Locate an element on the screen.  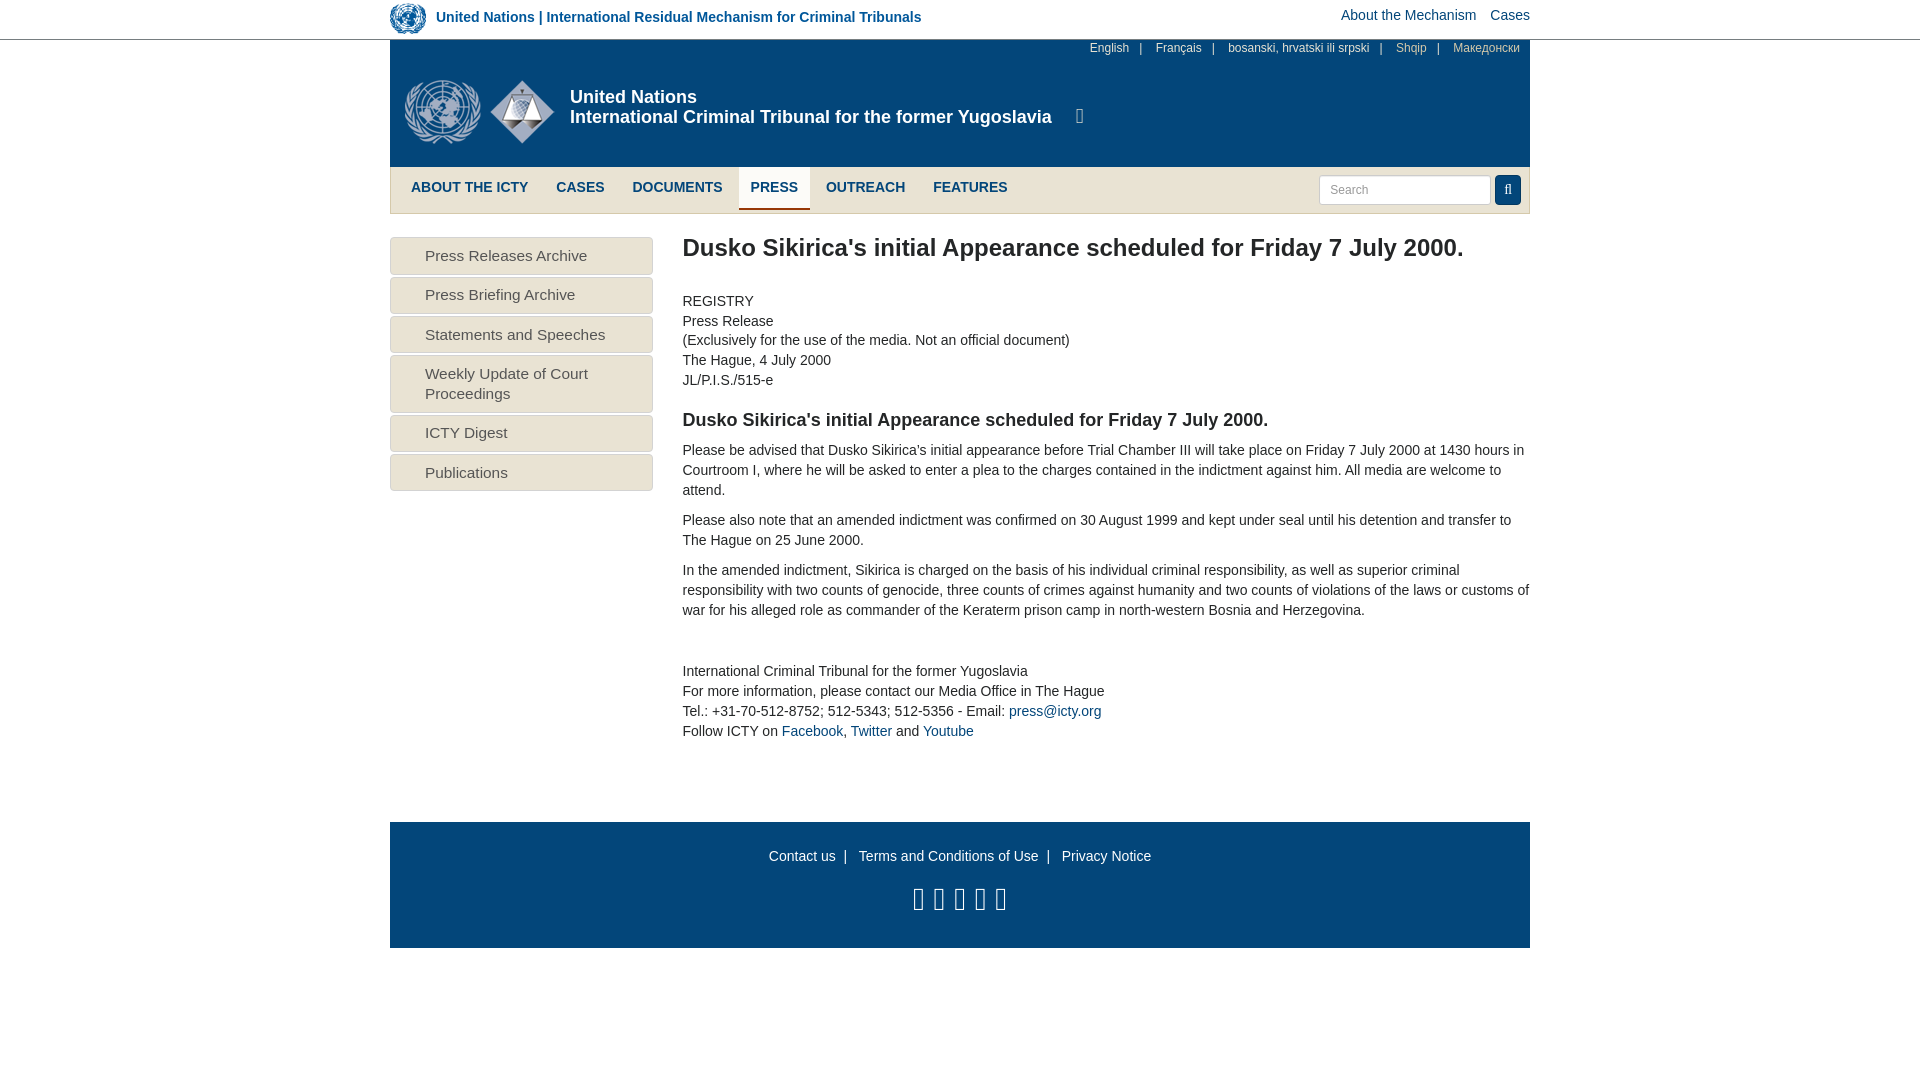
Youtube is located at coordinates (948, 730).